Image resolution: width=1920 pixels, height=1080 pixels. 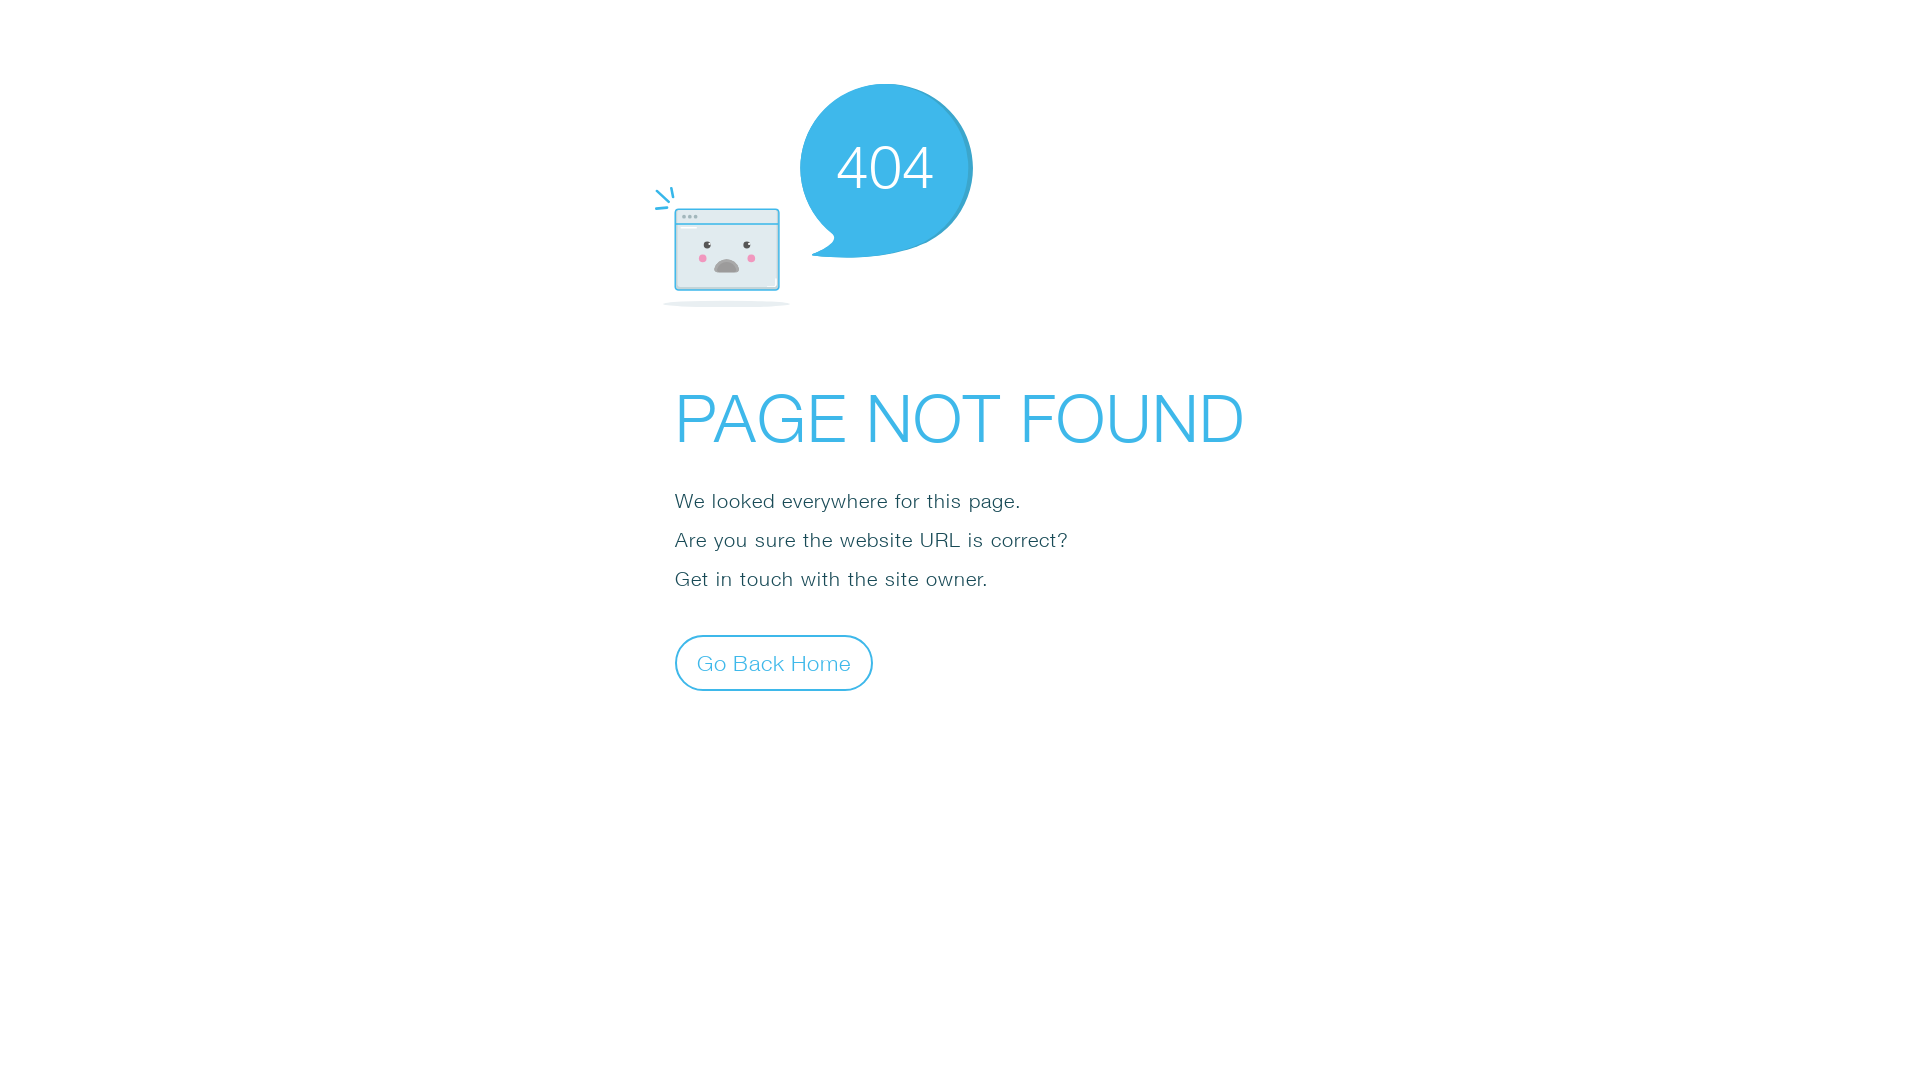 What do you see at coordinates (774, 662) in the screenshot?
I see `Go Back Home` at bounding box center [774, 662].